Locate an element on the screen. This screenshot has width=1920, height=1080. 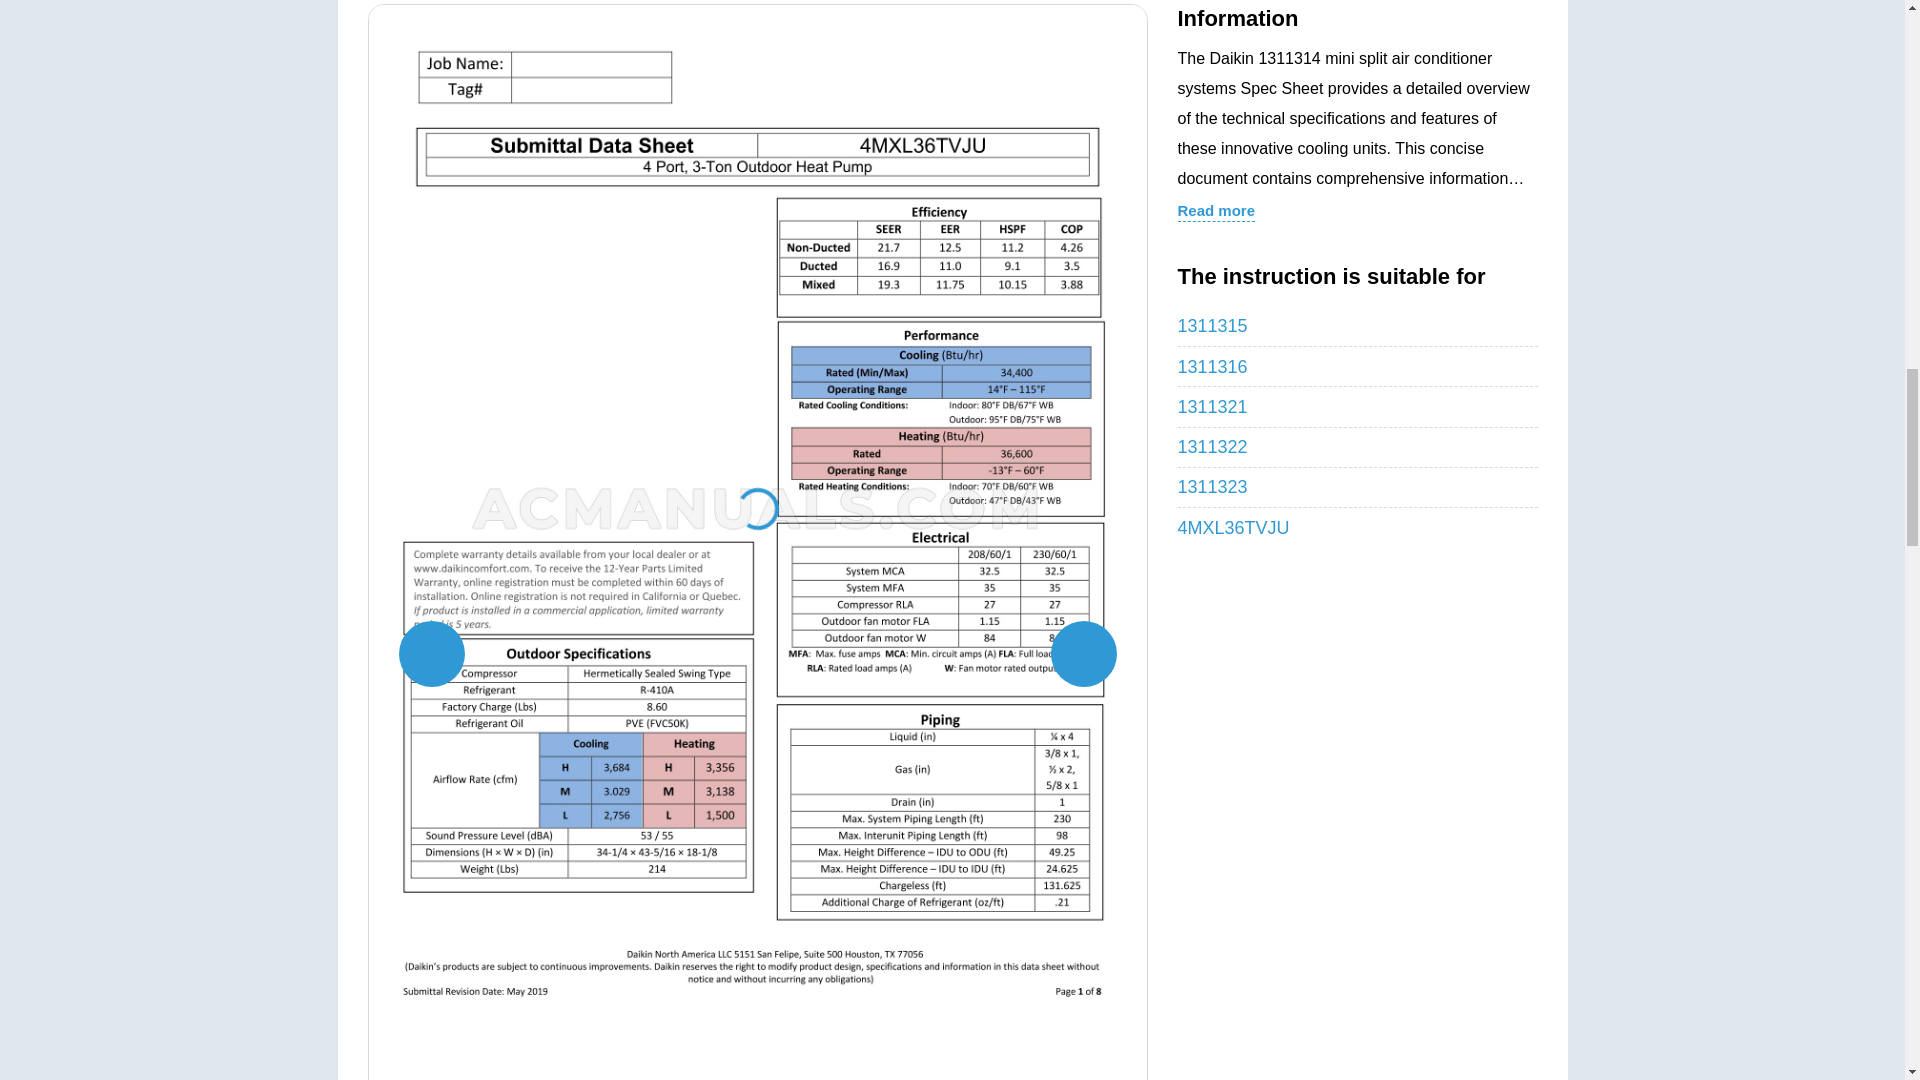
1311315 is located at coordinates (1358, 326).